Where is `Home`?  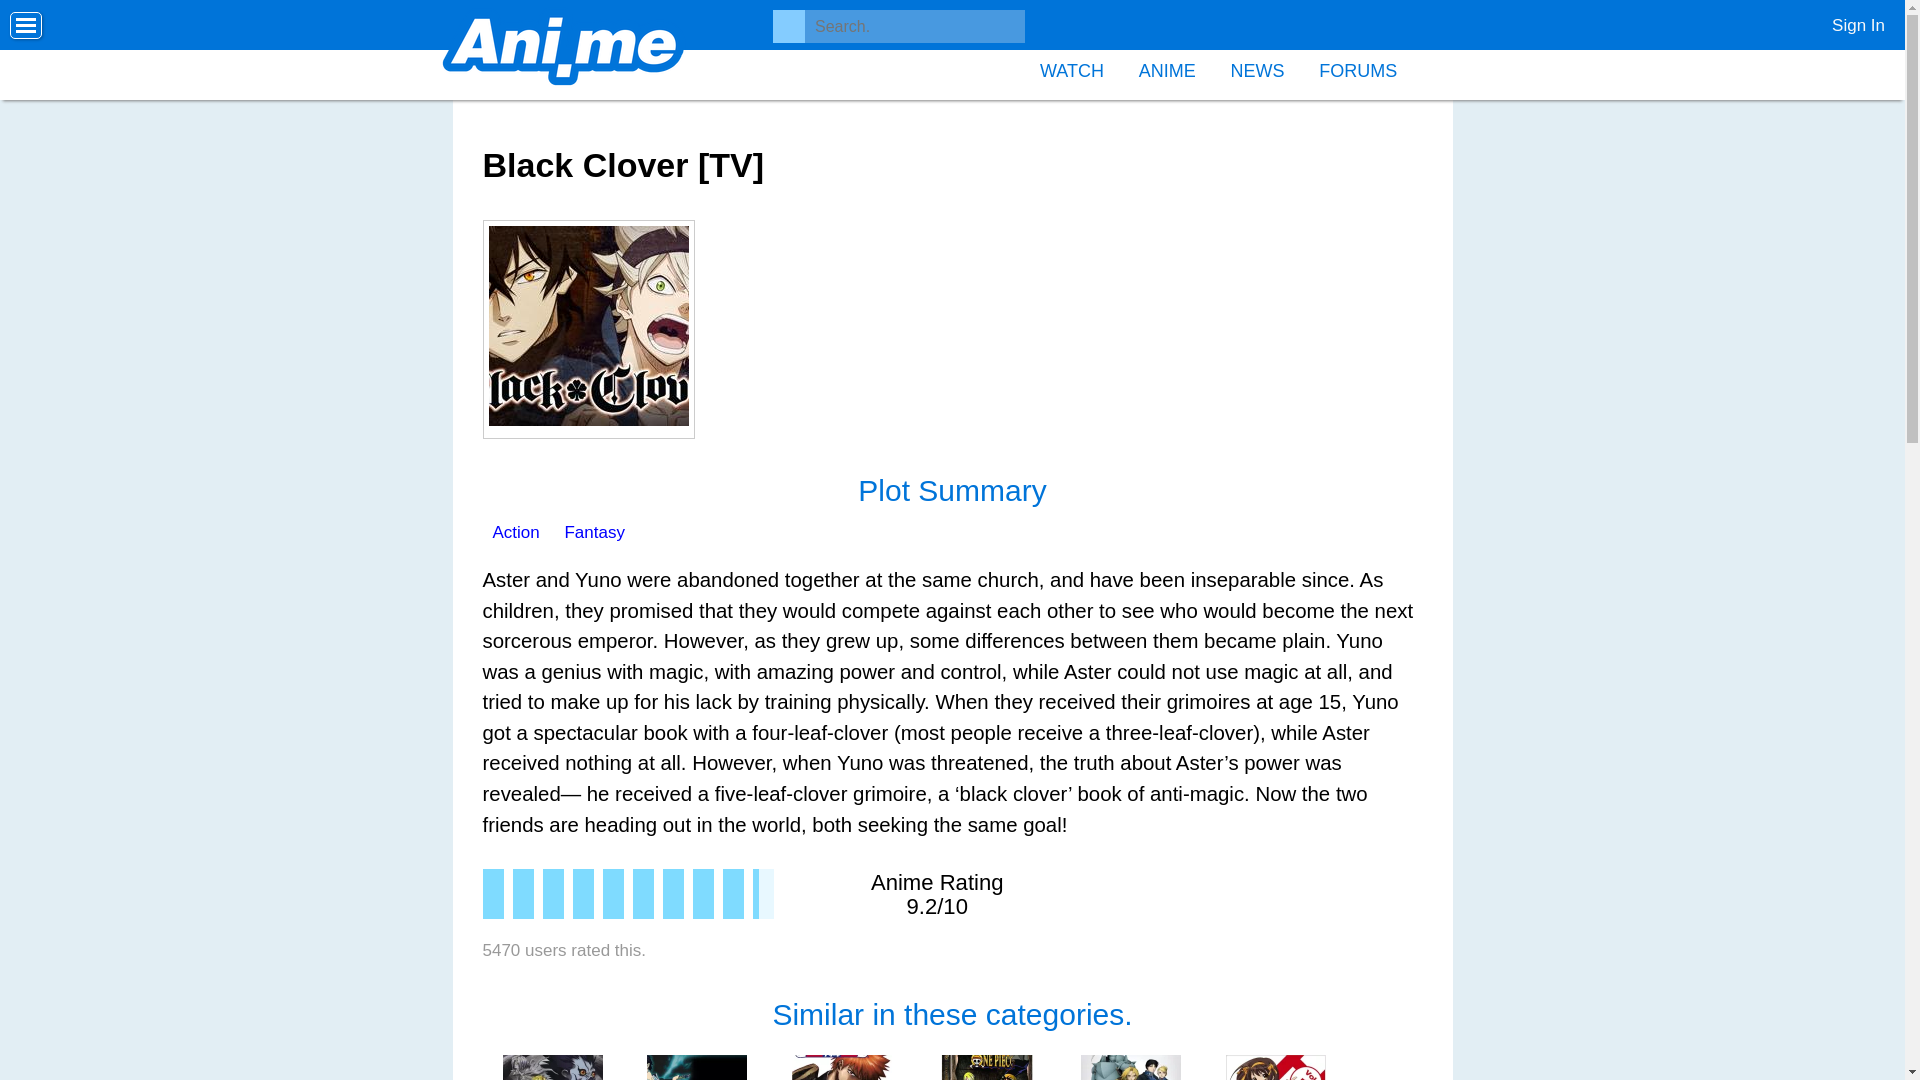
Home is located at coordinates (563, 50).